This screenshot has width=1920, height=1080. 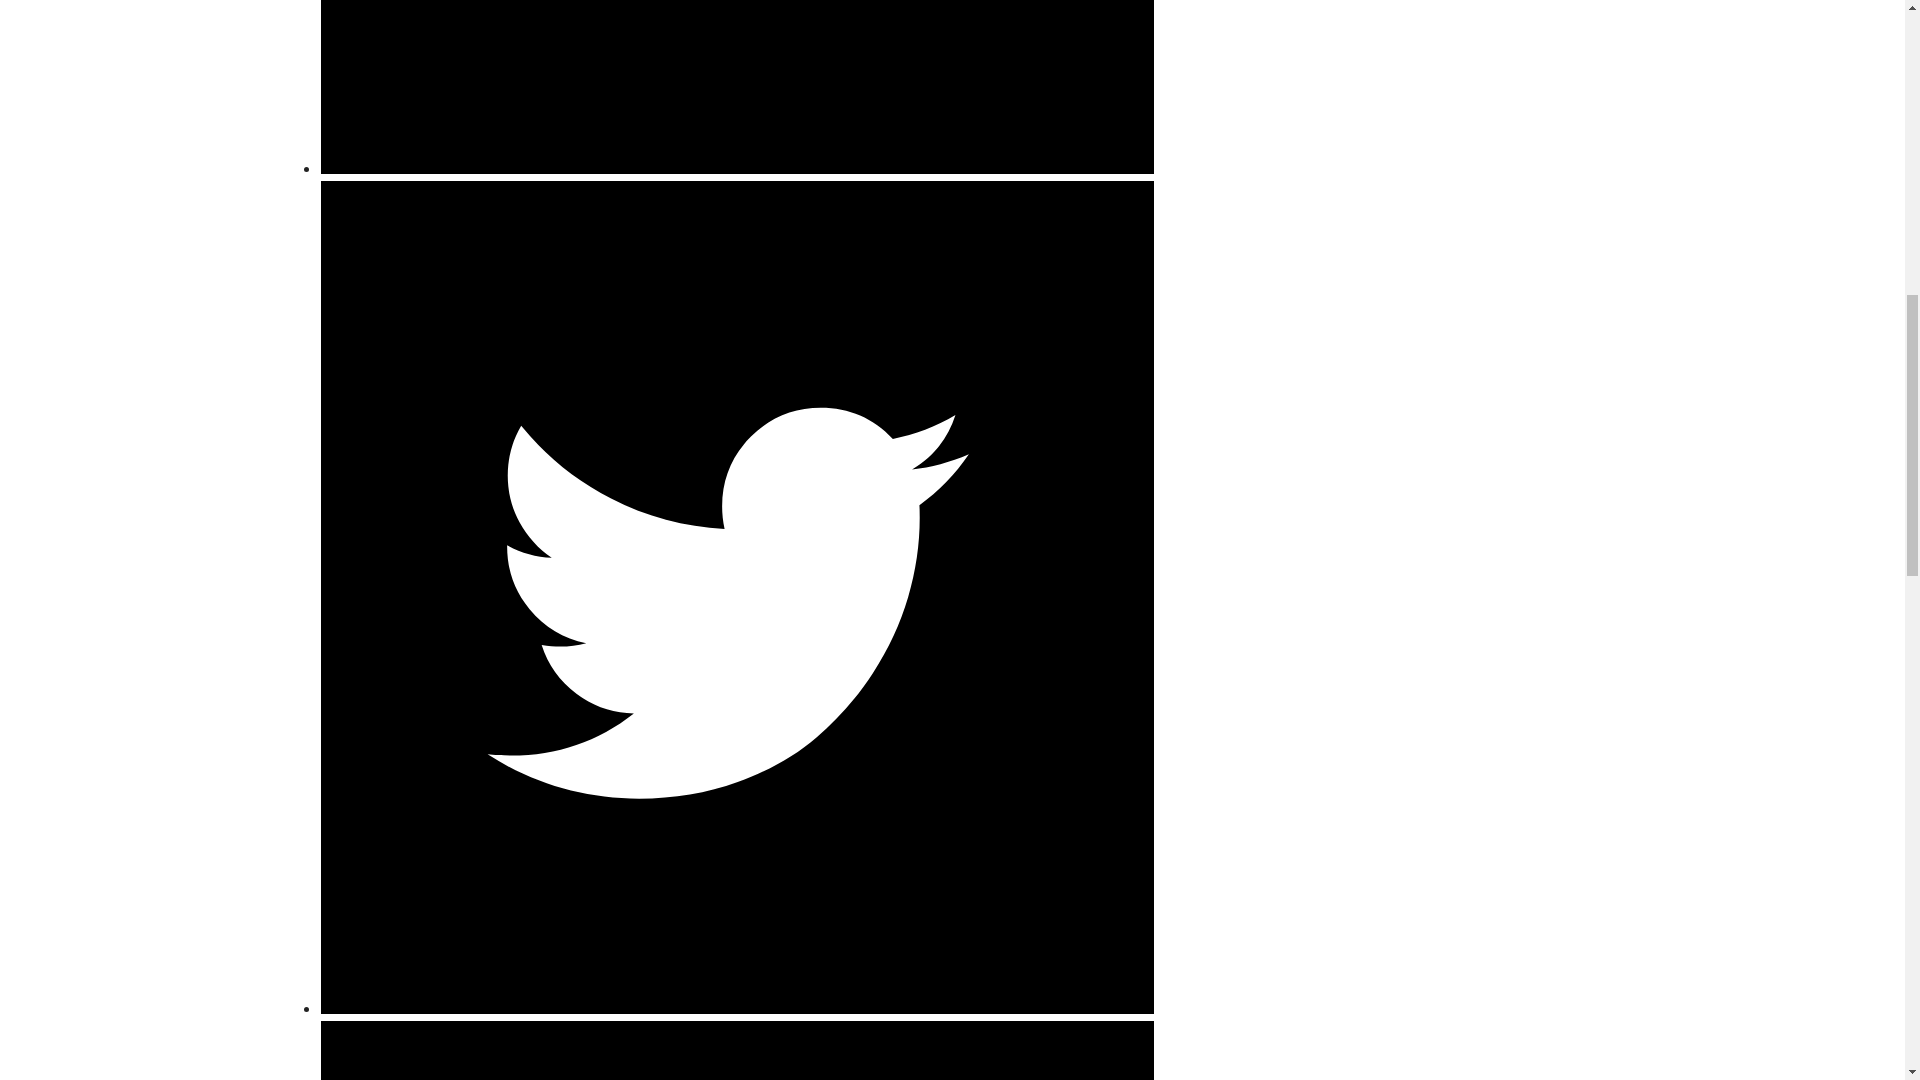 I want to click on twitter, so click(x=736, y=1008).